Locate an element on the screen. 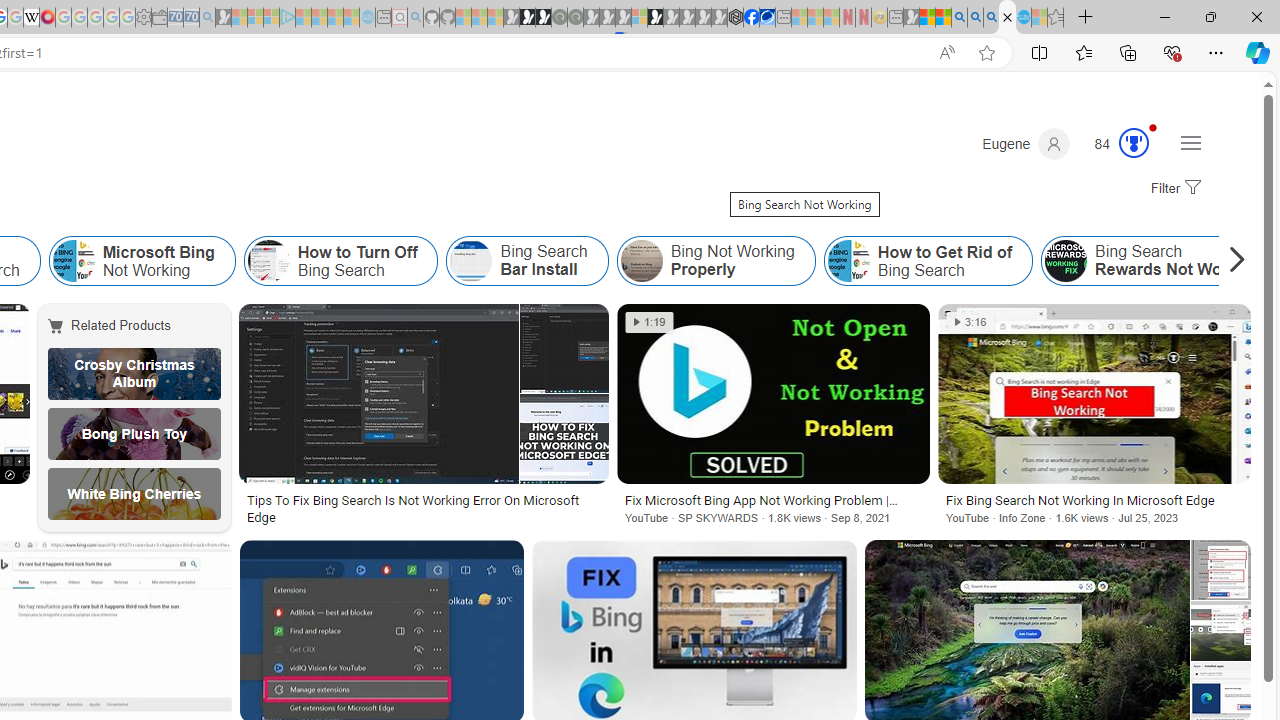 This screenshot has height=720, width=1280. How to Get Rid of Bing Search is located at coordinates (928, 260).